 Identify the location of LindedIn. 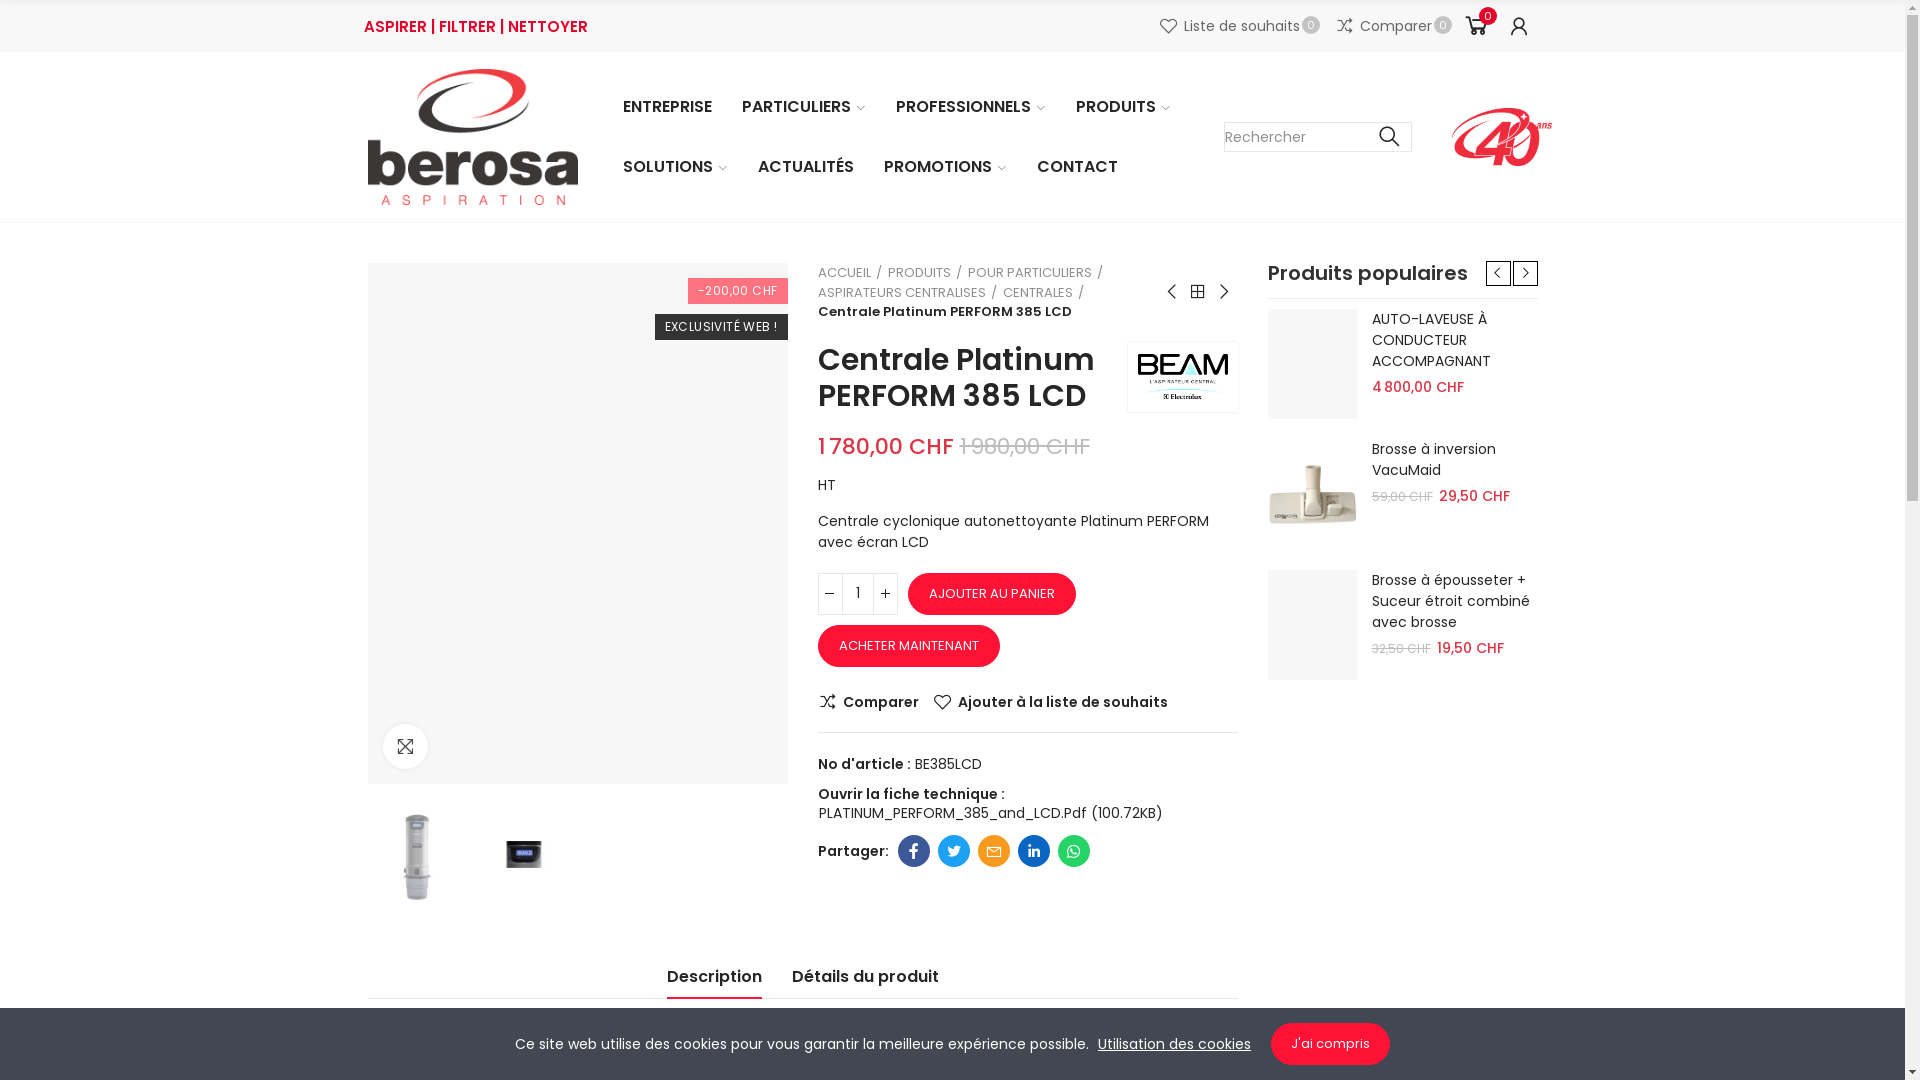
(1034, 851).